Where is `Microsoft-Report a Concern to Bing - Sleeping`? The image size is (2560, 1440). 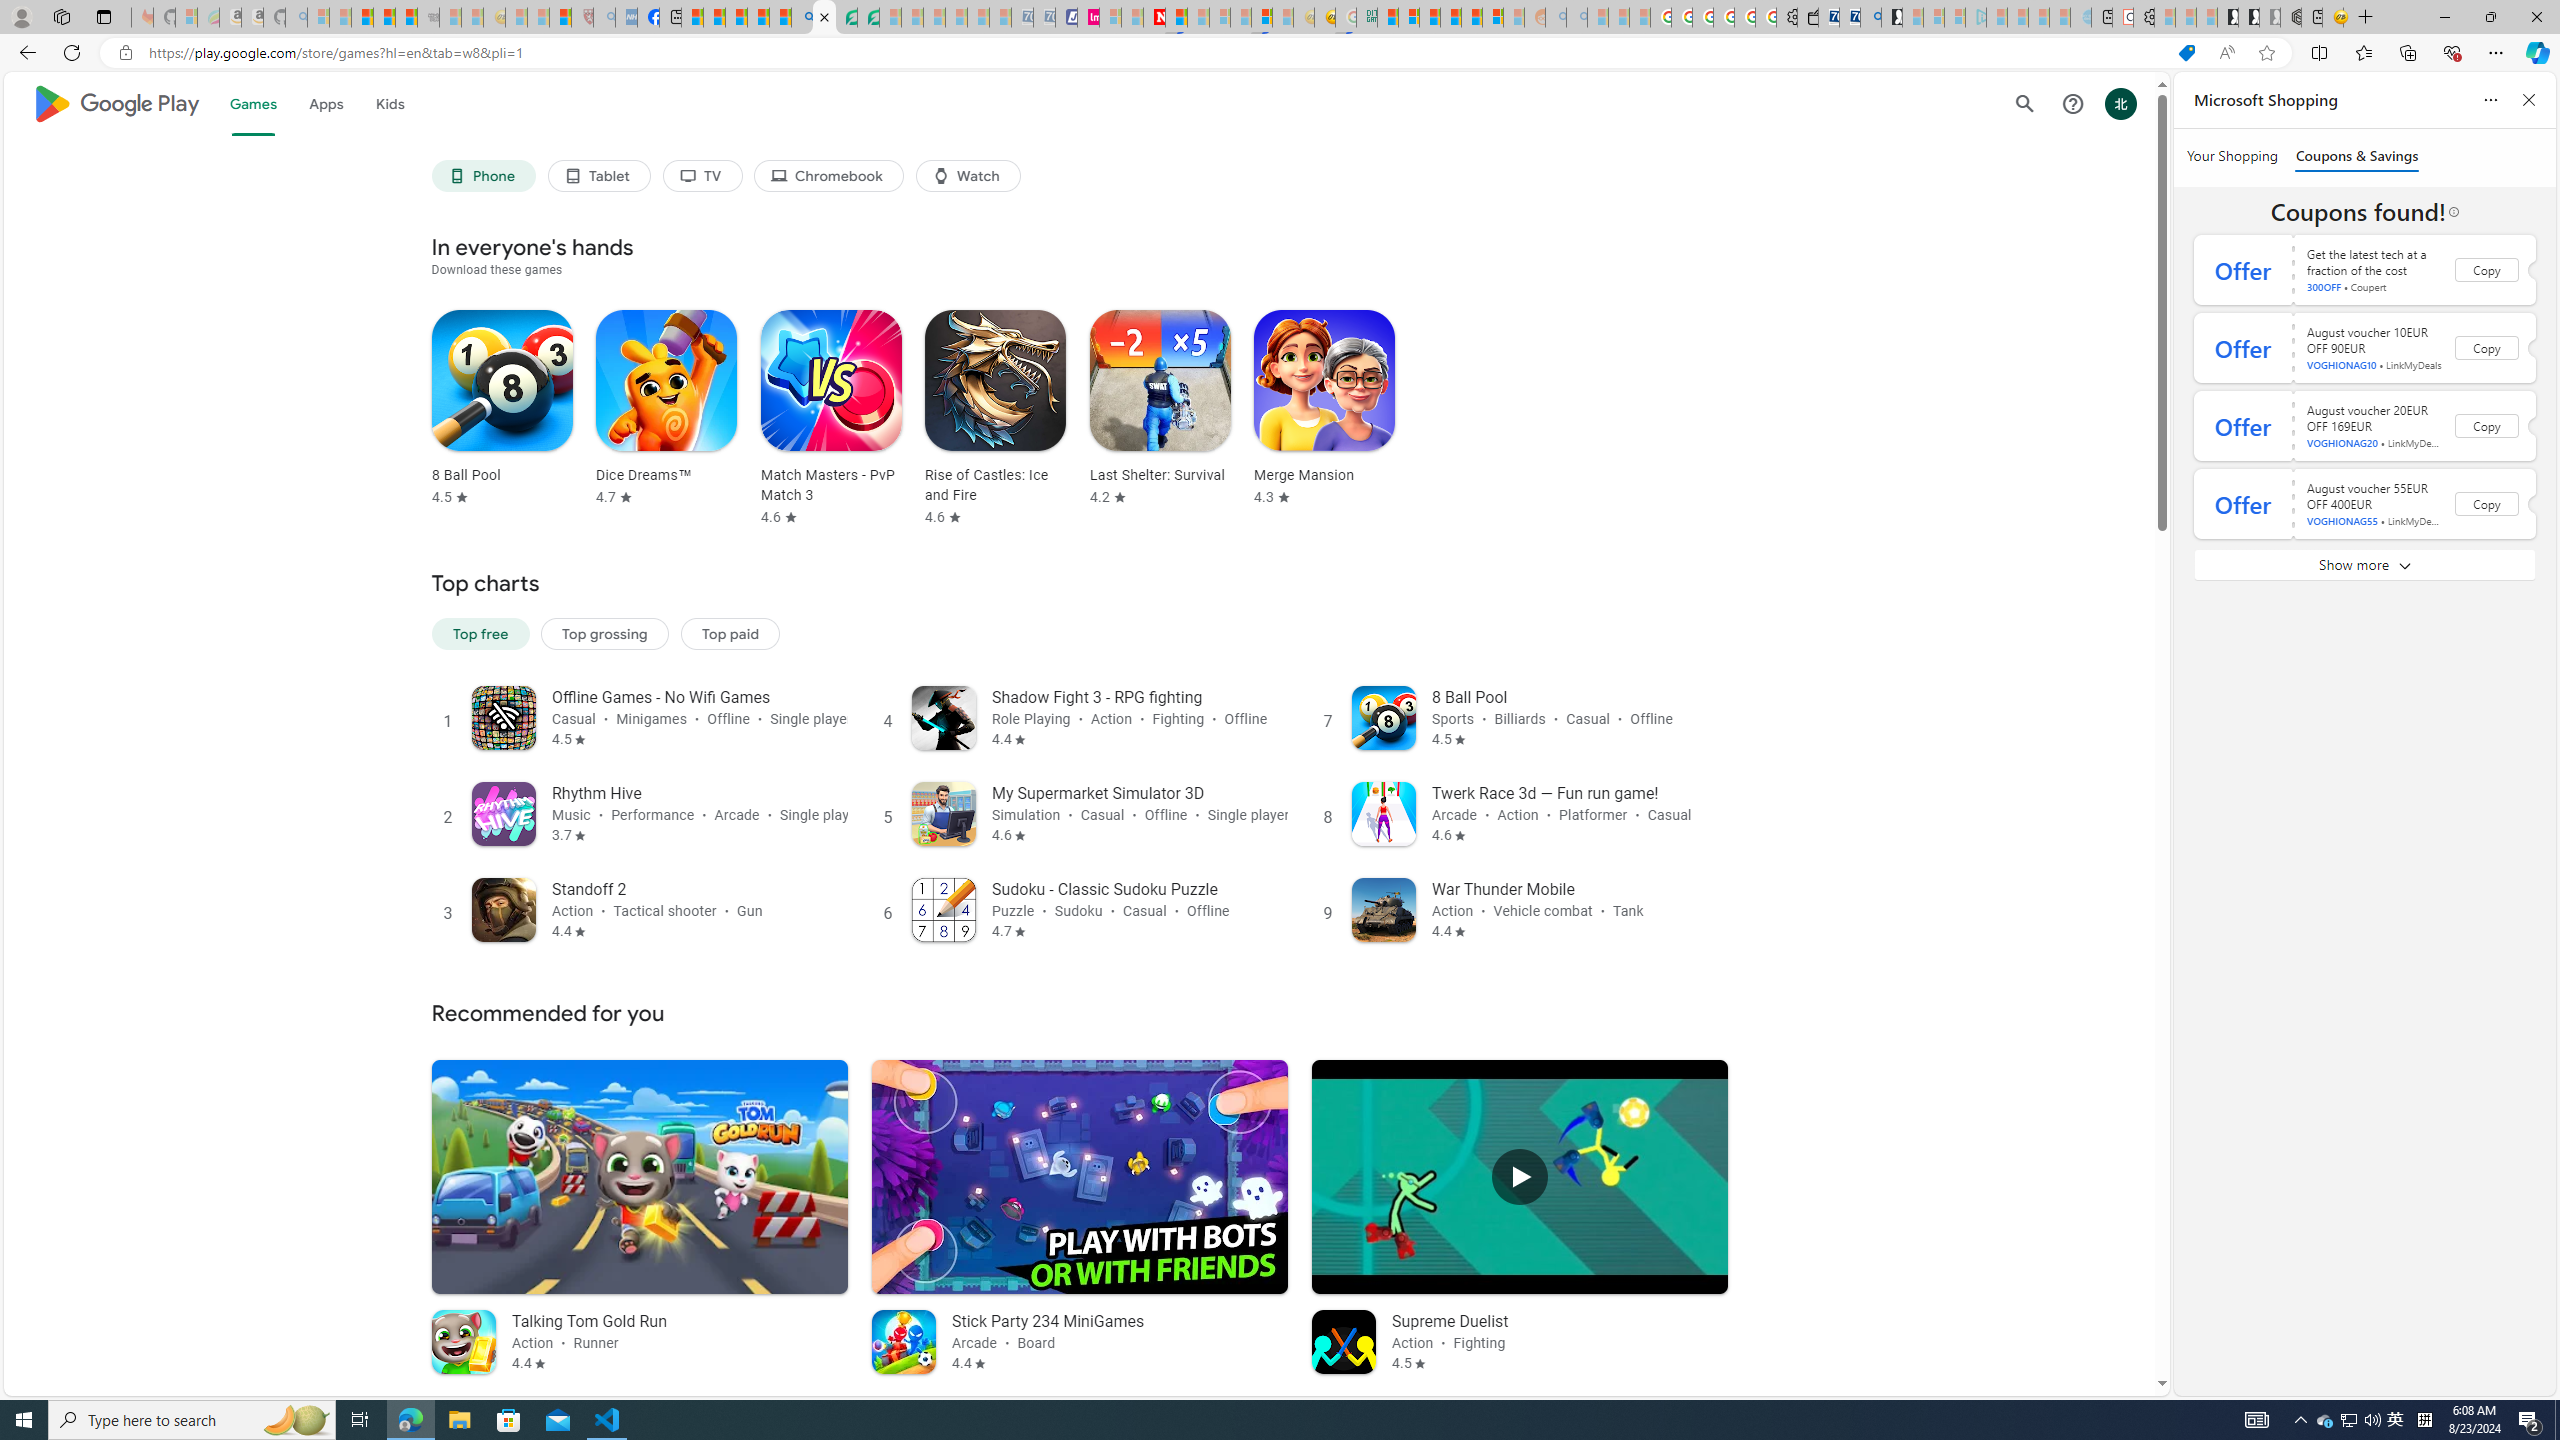
Microsoft-Report a Concern to Bing - Sleeping is located at coordinates (185, 17).